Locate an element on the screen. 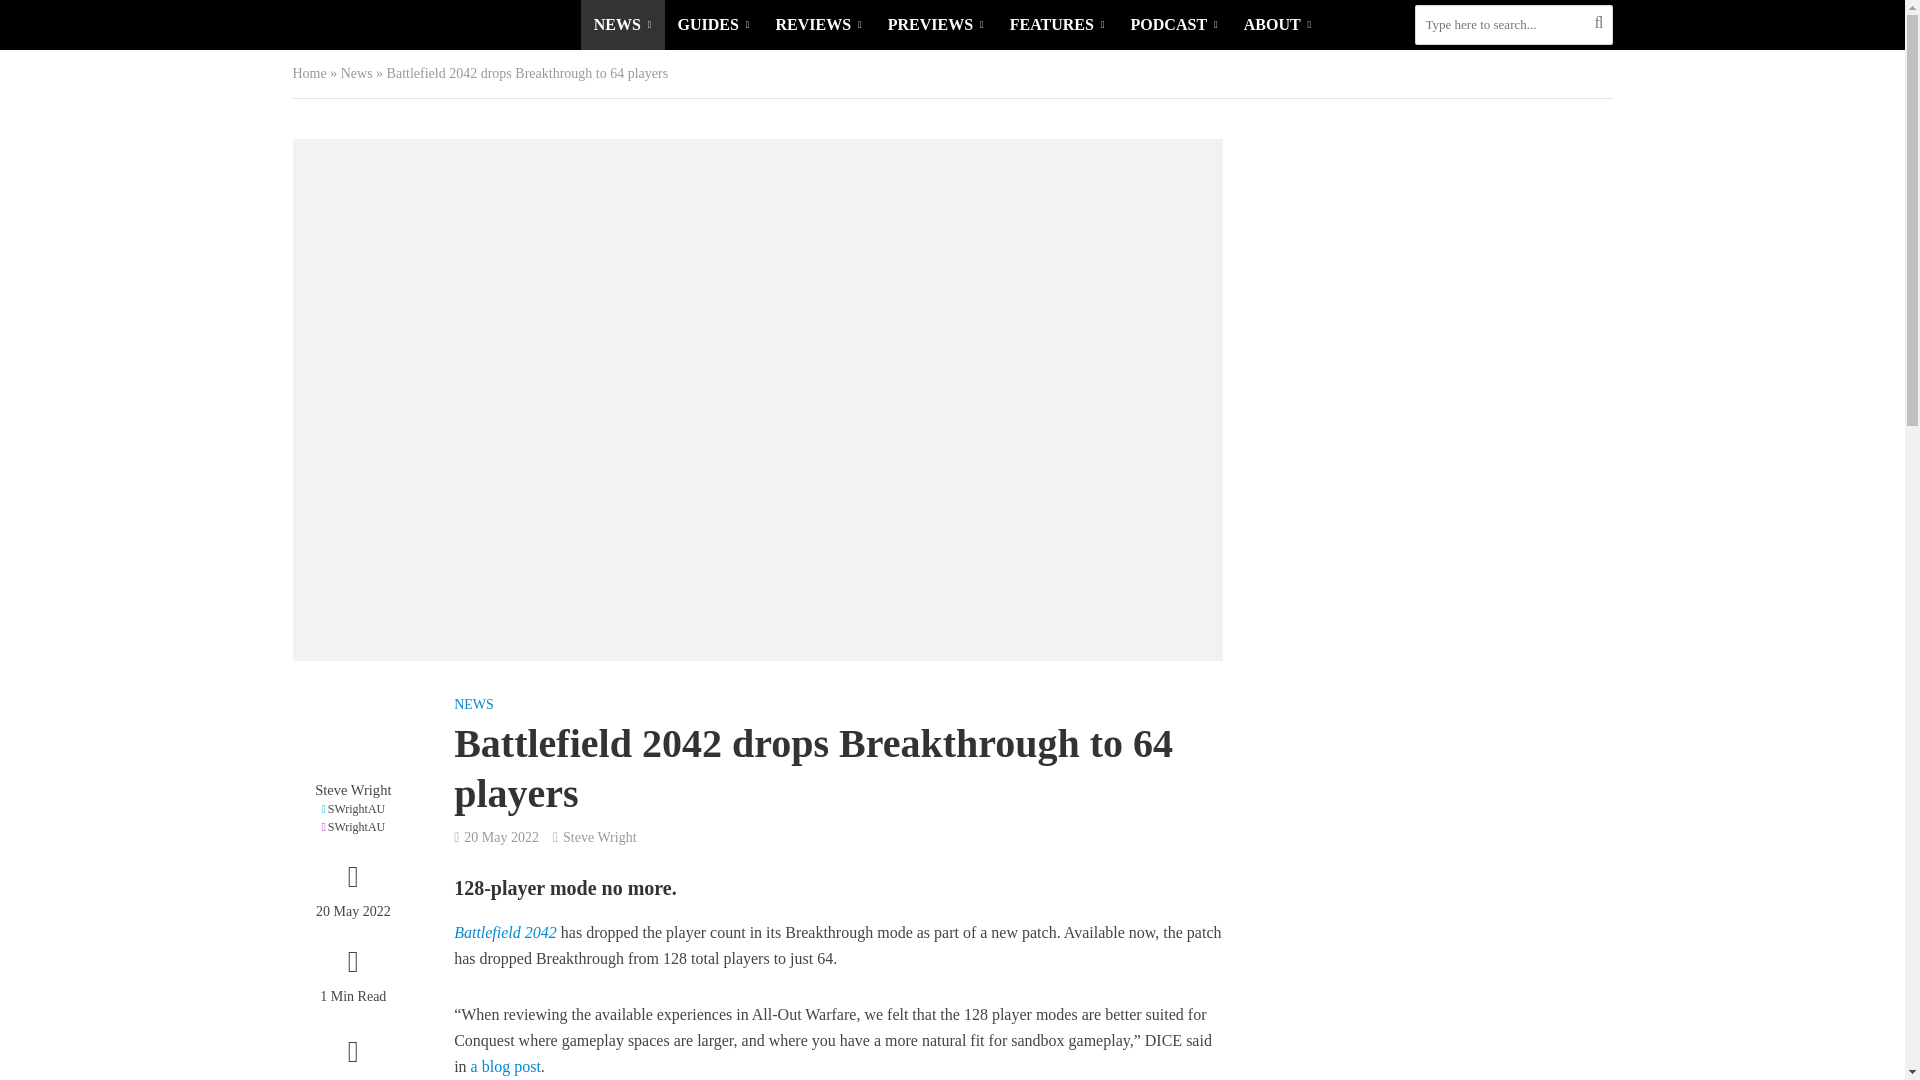 This screenshot has width=1920, height=1080. GUIDES is located at coordinates (713, 24).